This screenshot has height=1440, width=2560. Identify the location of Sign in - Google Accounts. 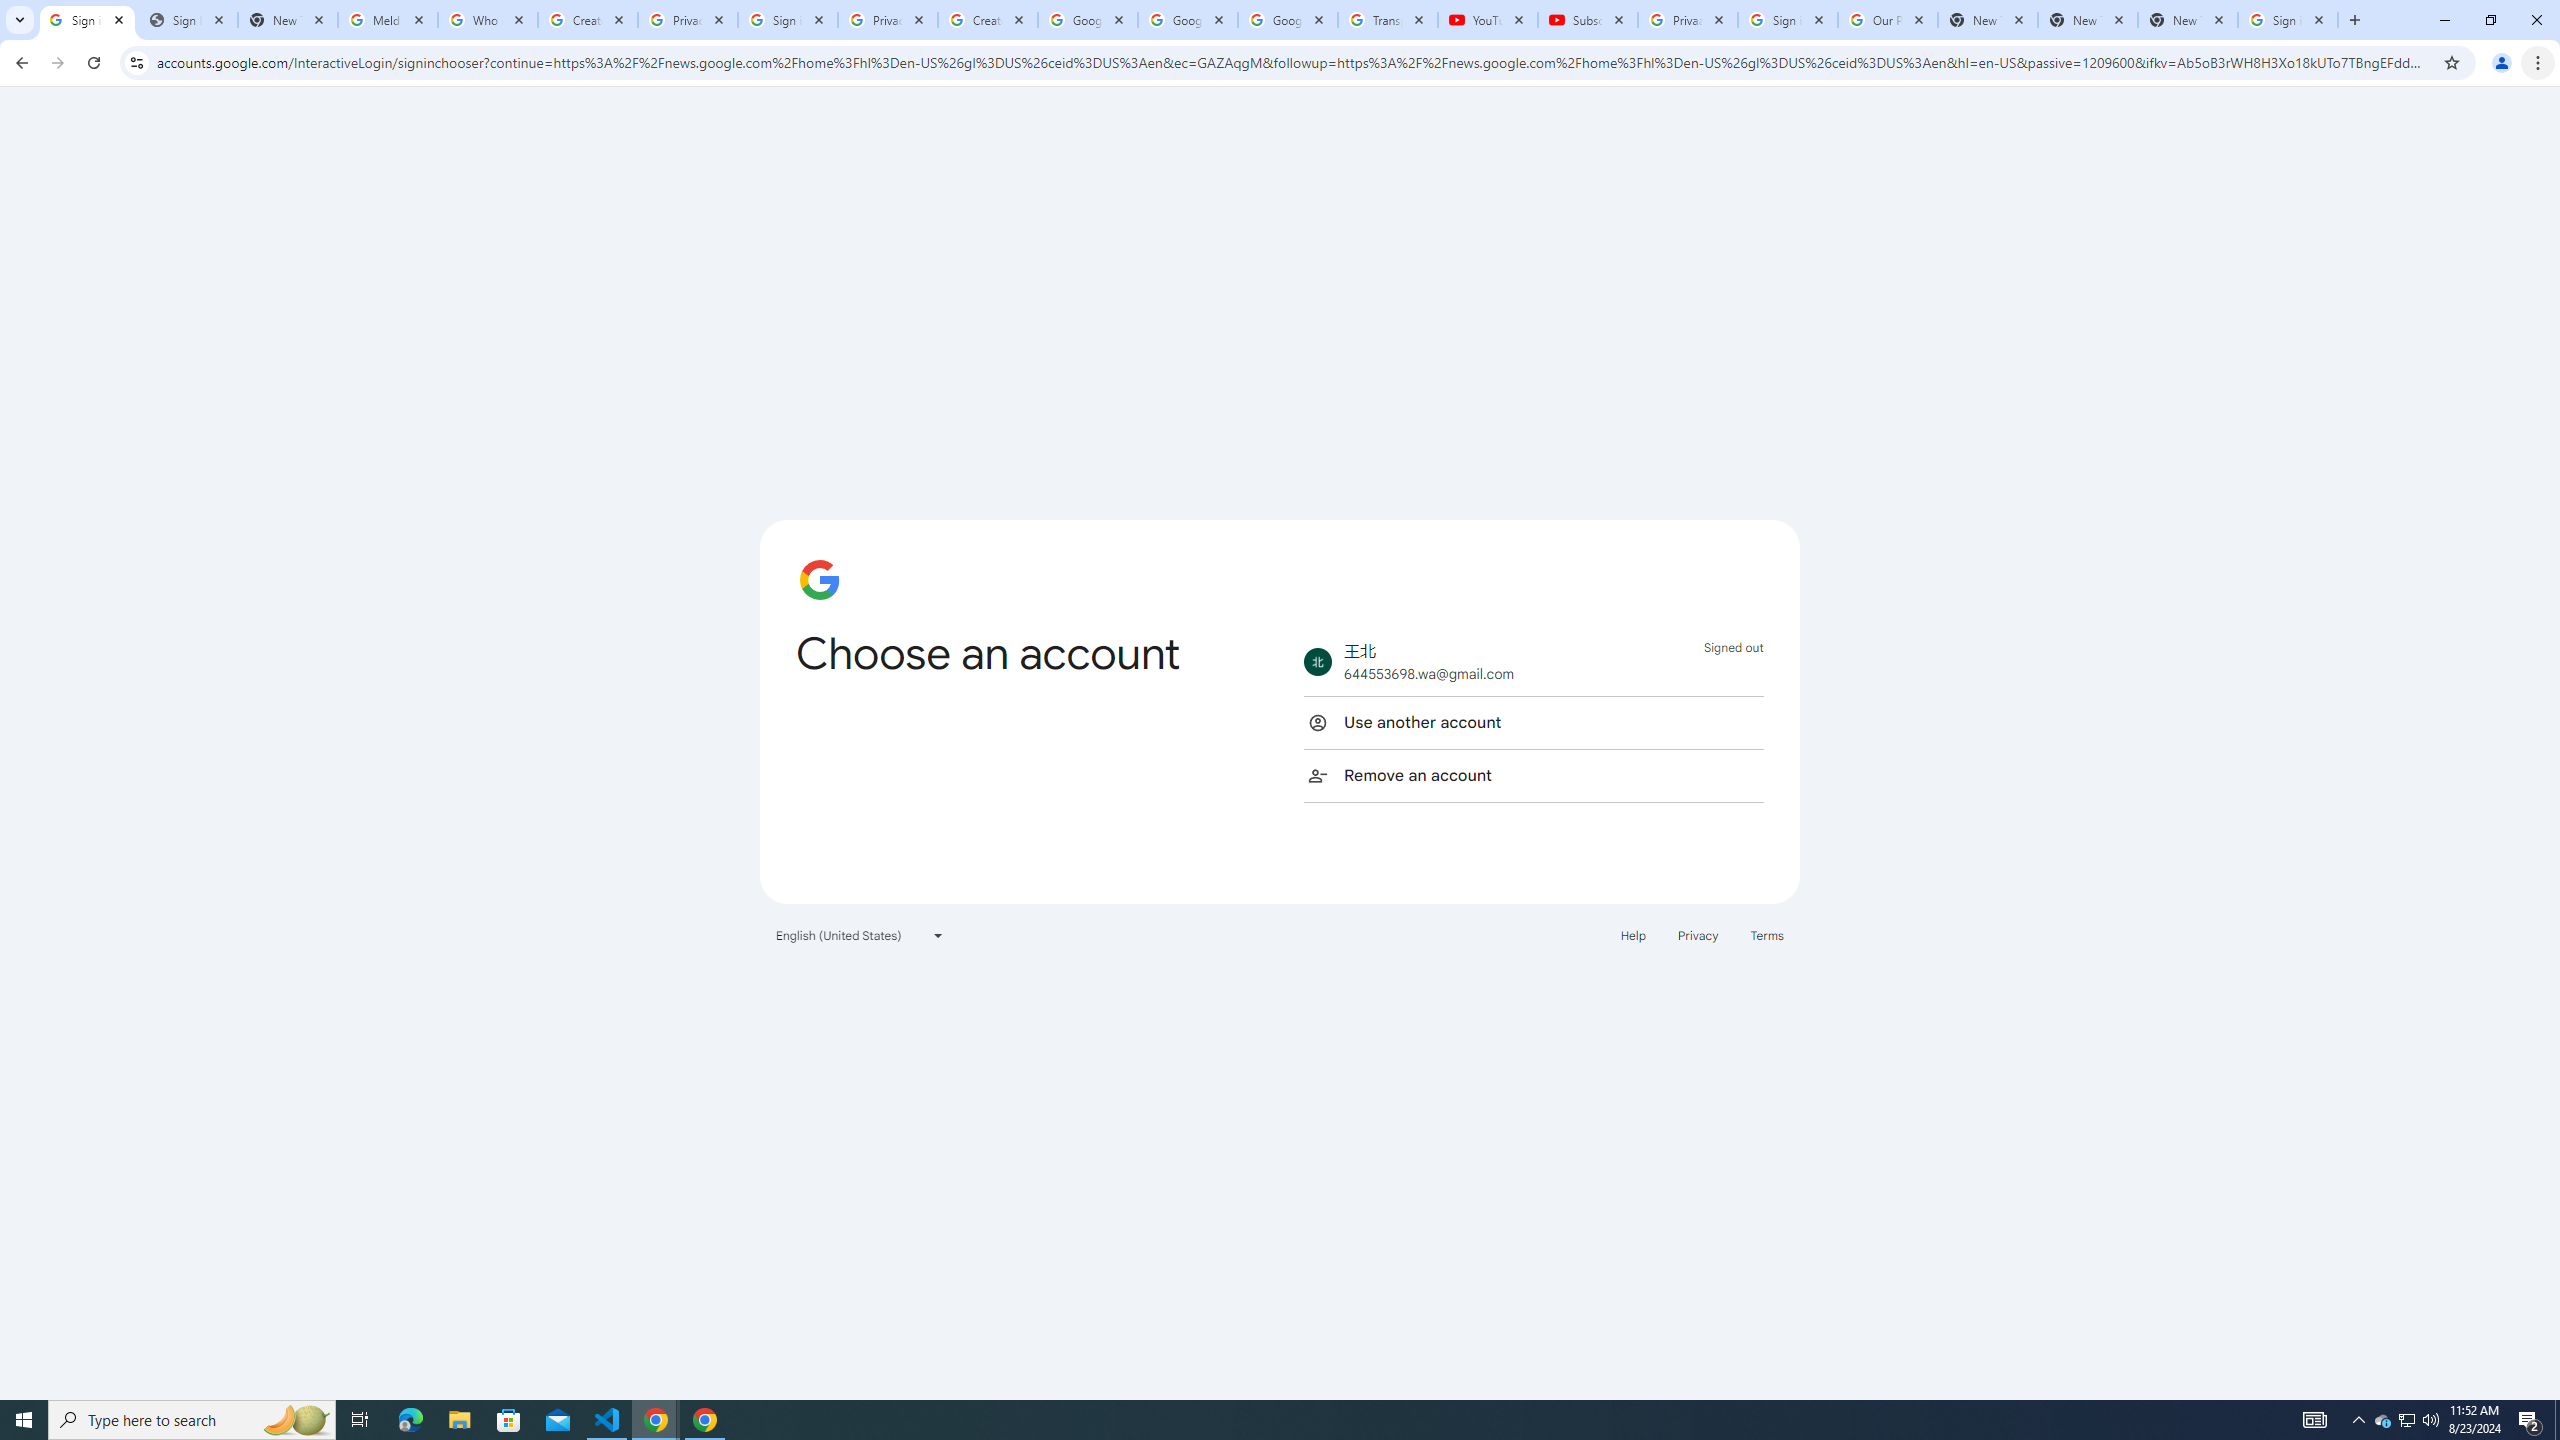
(86, 20).